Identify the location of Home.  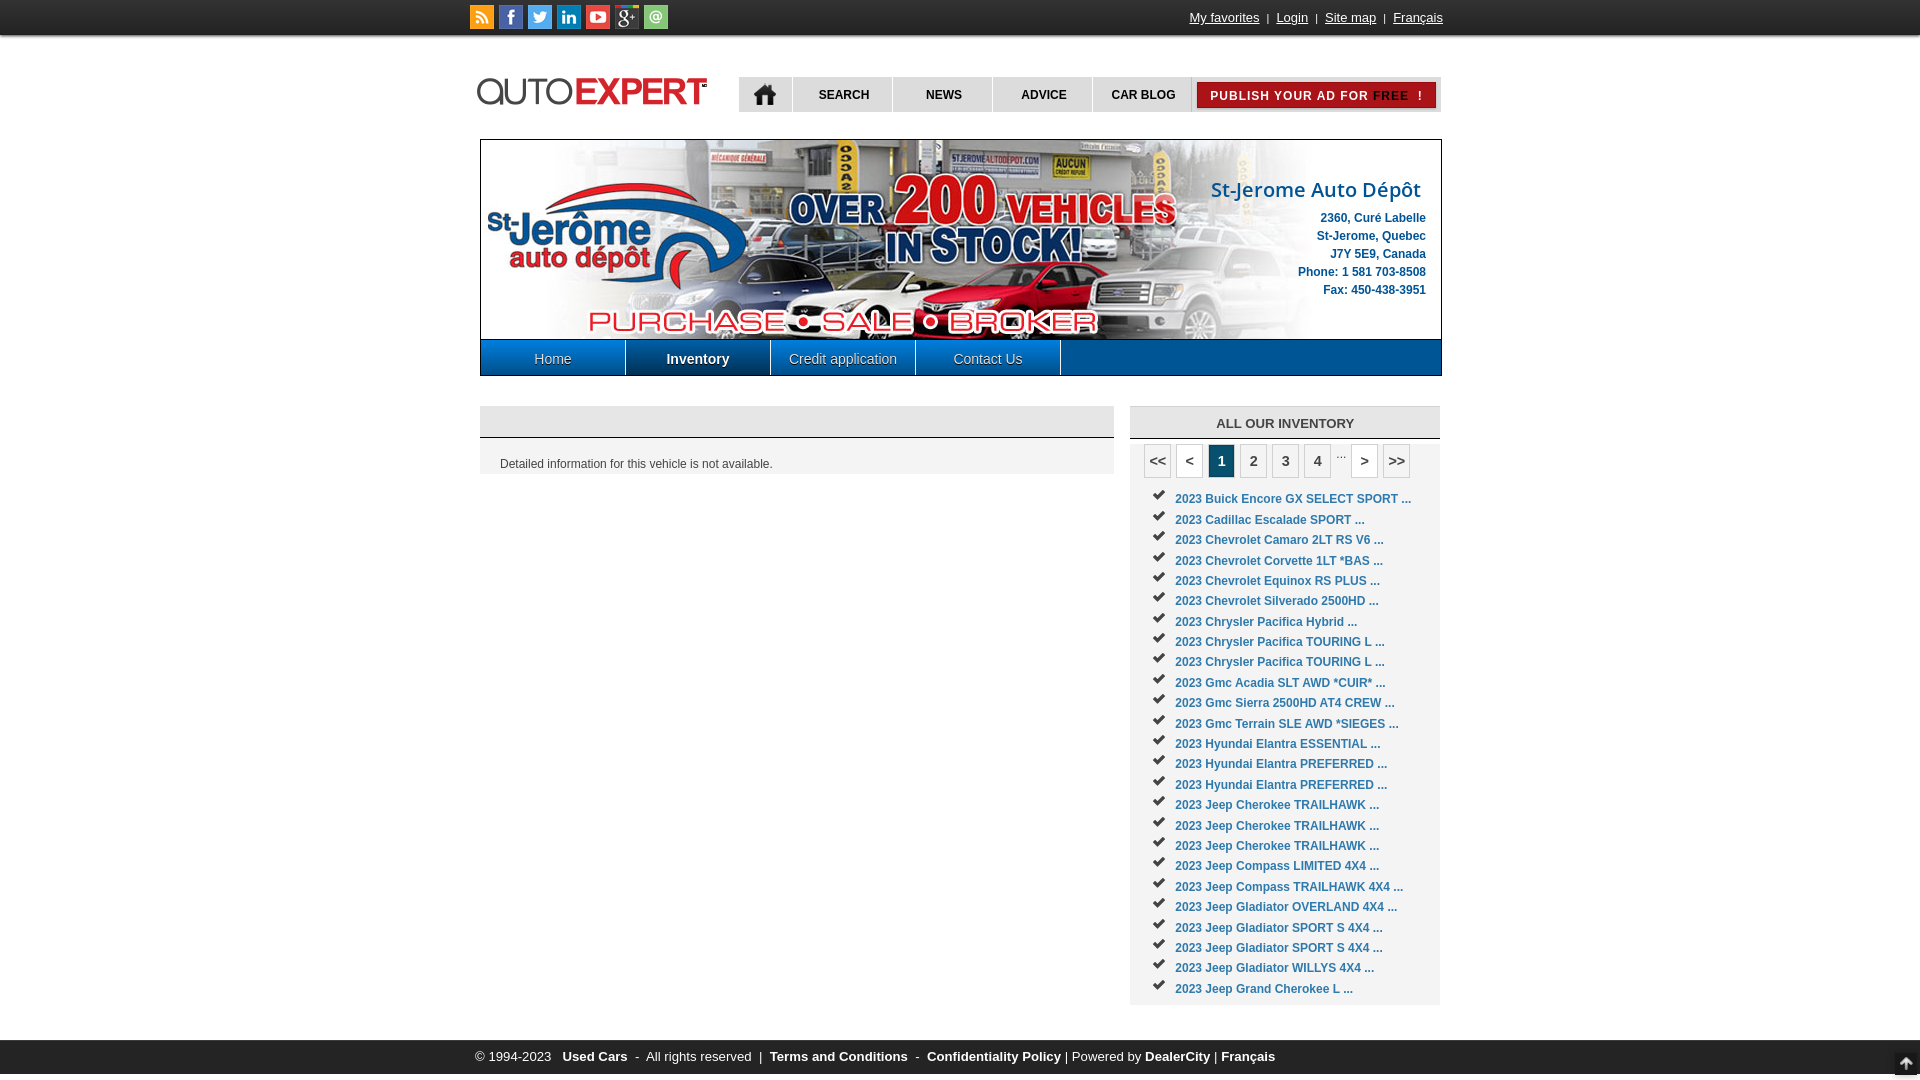
(554, 358).